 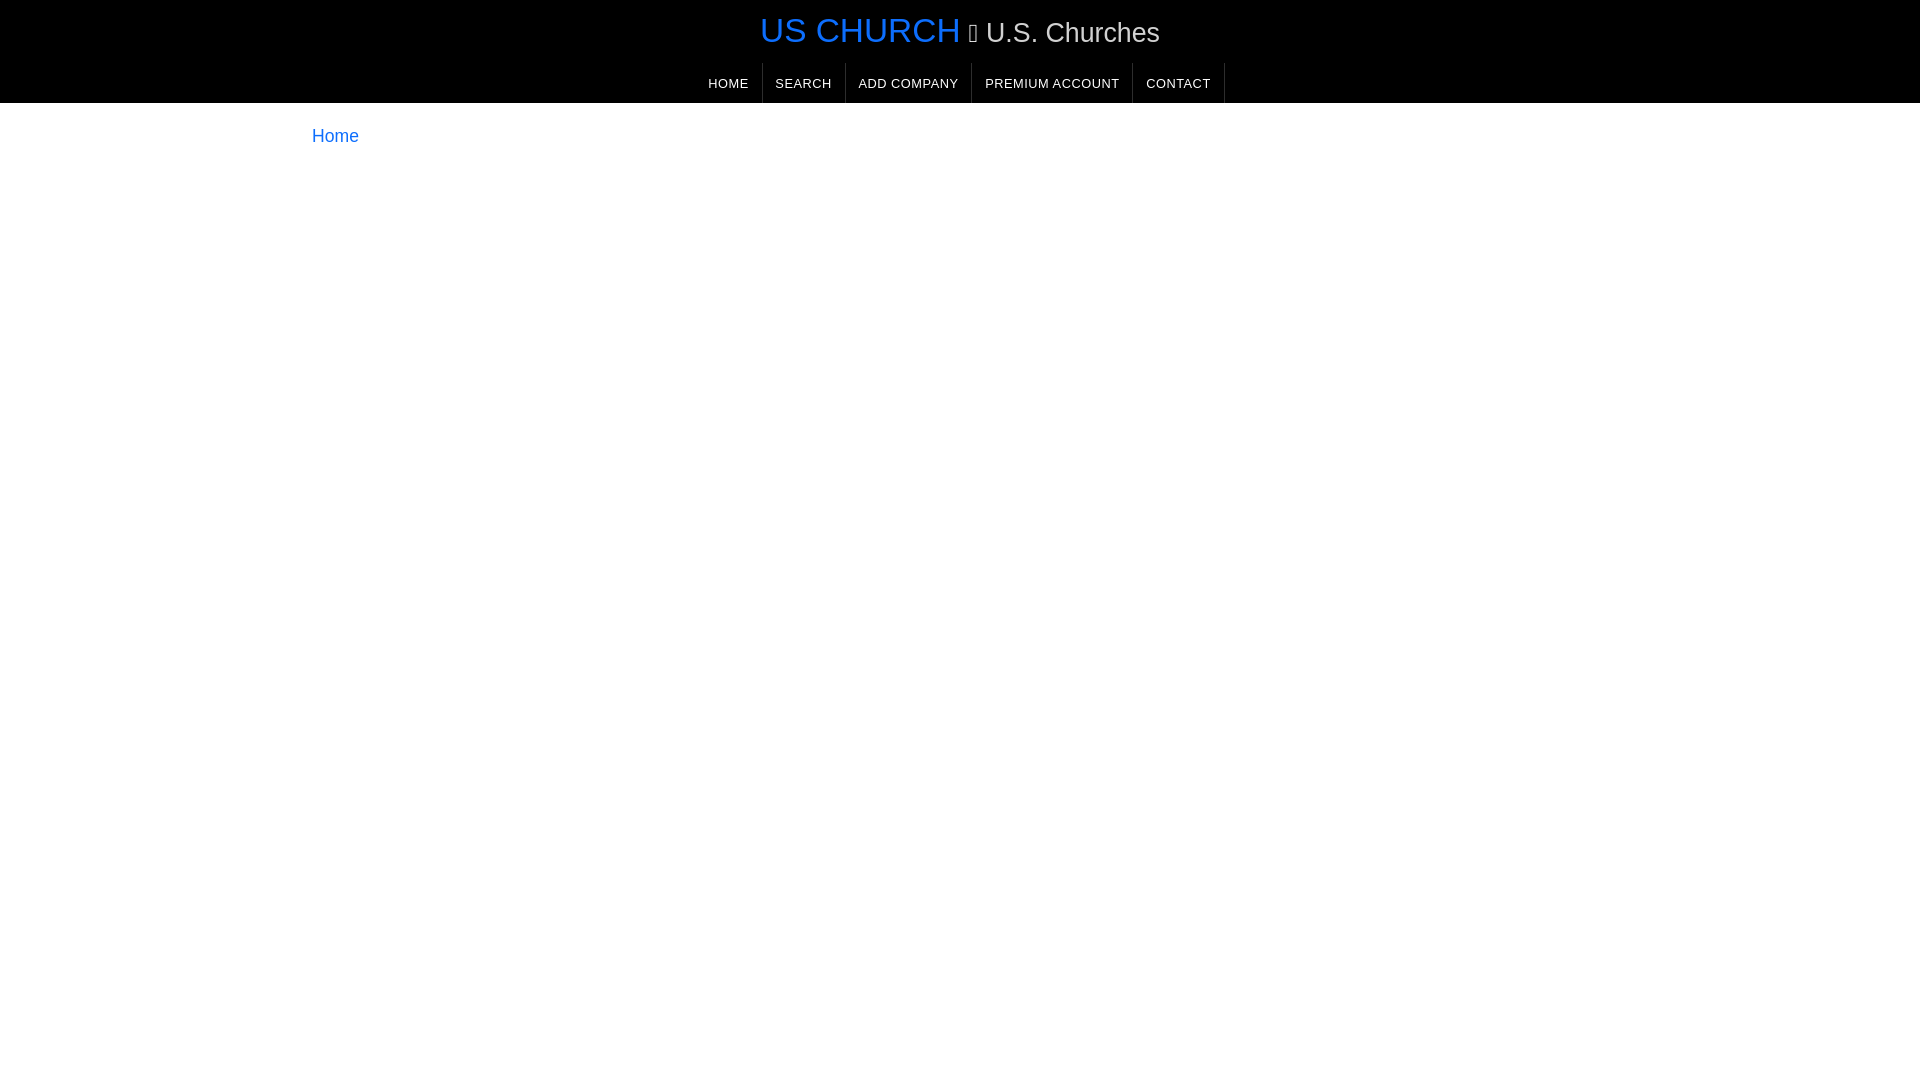 What do you see at coordinates (728, 82) in the screenshot?
I see `HOME` at bounding box center [728, 82].